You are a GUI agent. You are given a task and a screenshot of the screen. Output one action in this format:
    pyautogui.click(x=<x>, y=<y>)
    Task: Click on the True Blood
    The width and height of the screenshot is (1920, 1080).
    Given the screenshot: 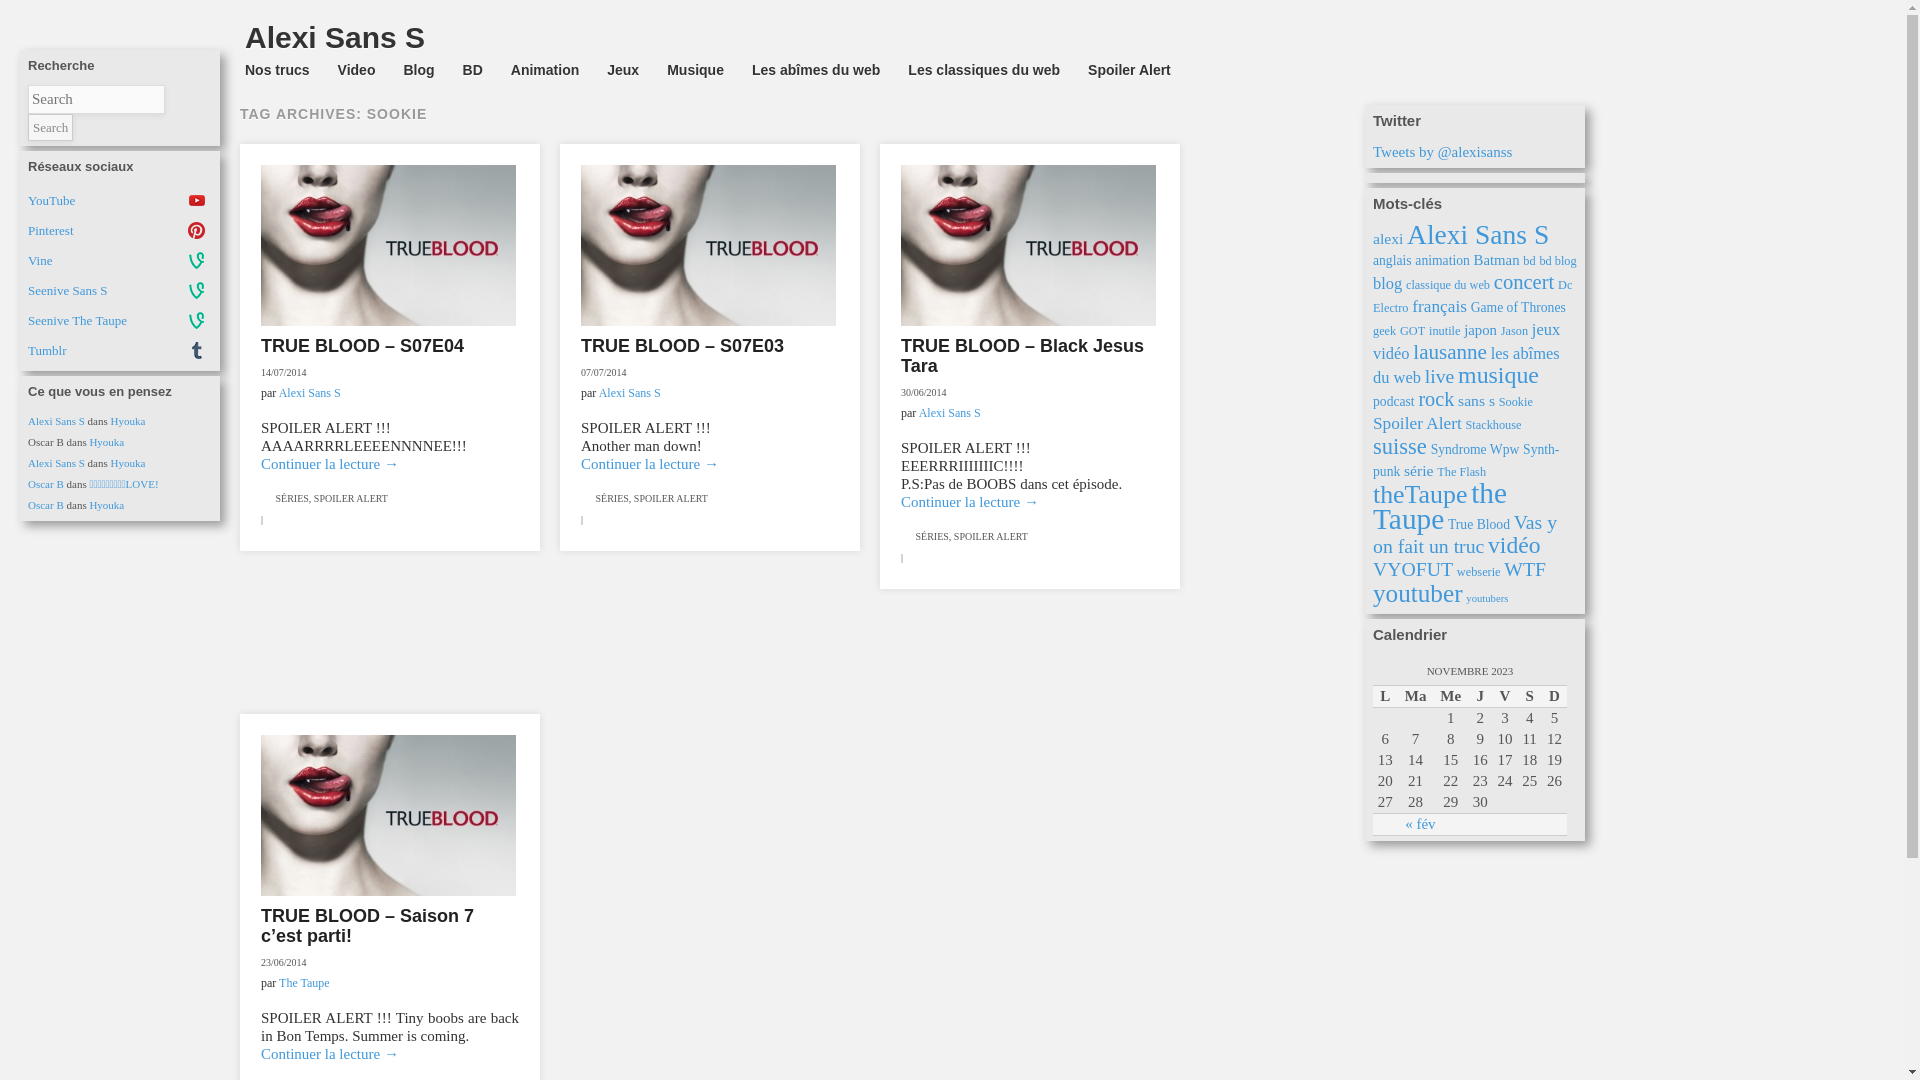 What is the action you would take?
    pyautogui.click(x=1479, y=524)
    